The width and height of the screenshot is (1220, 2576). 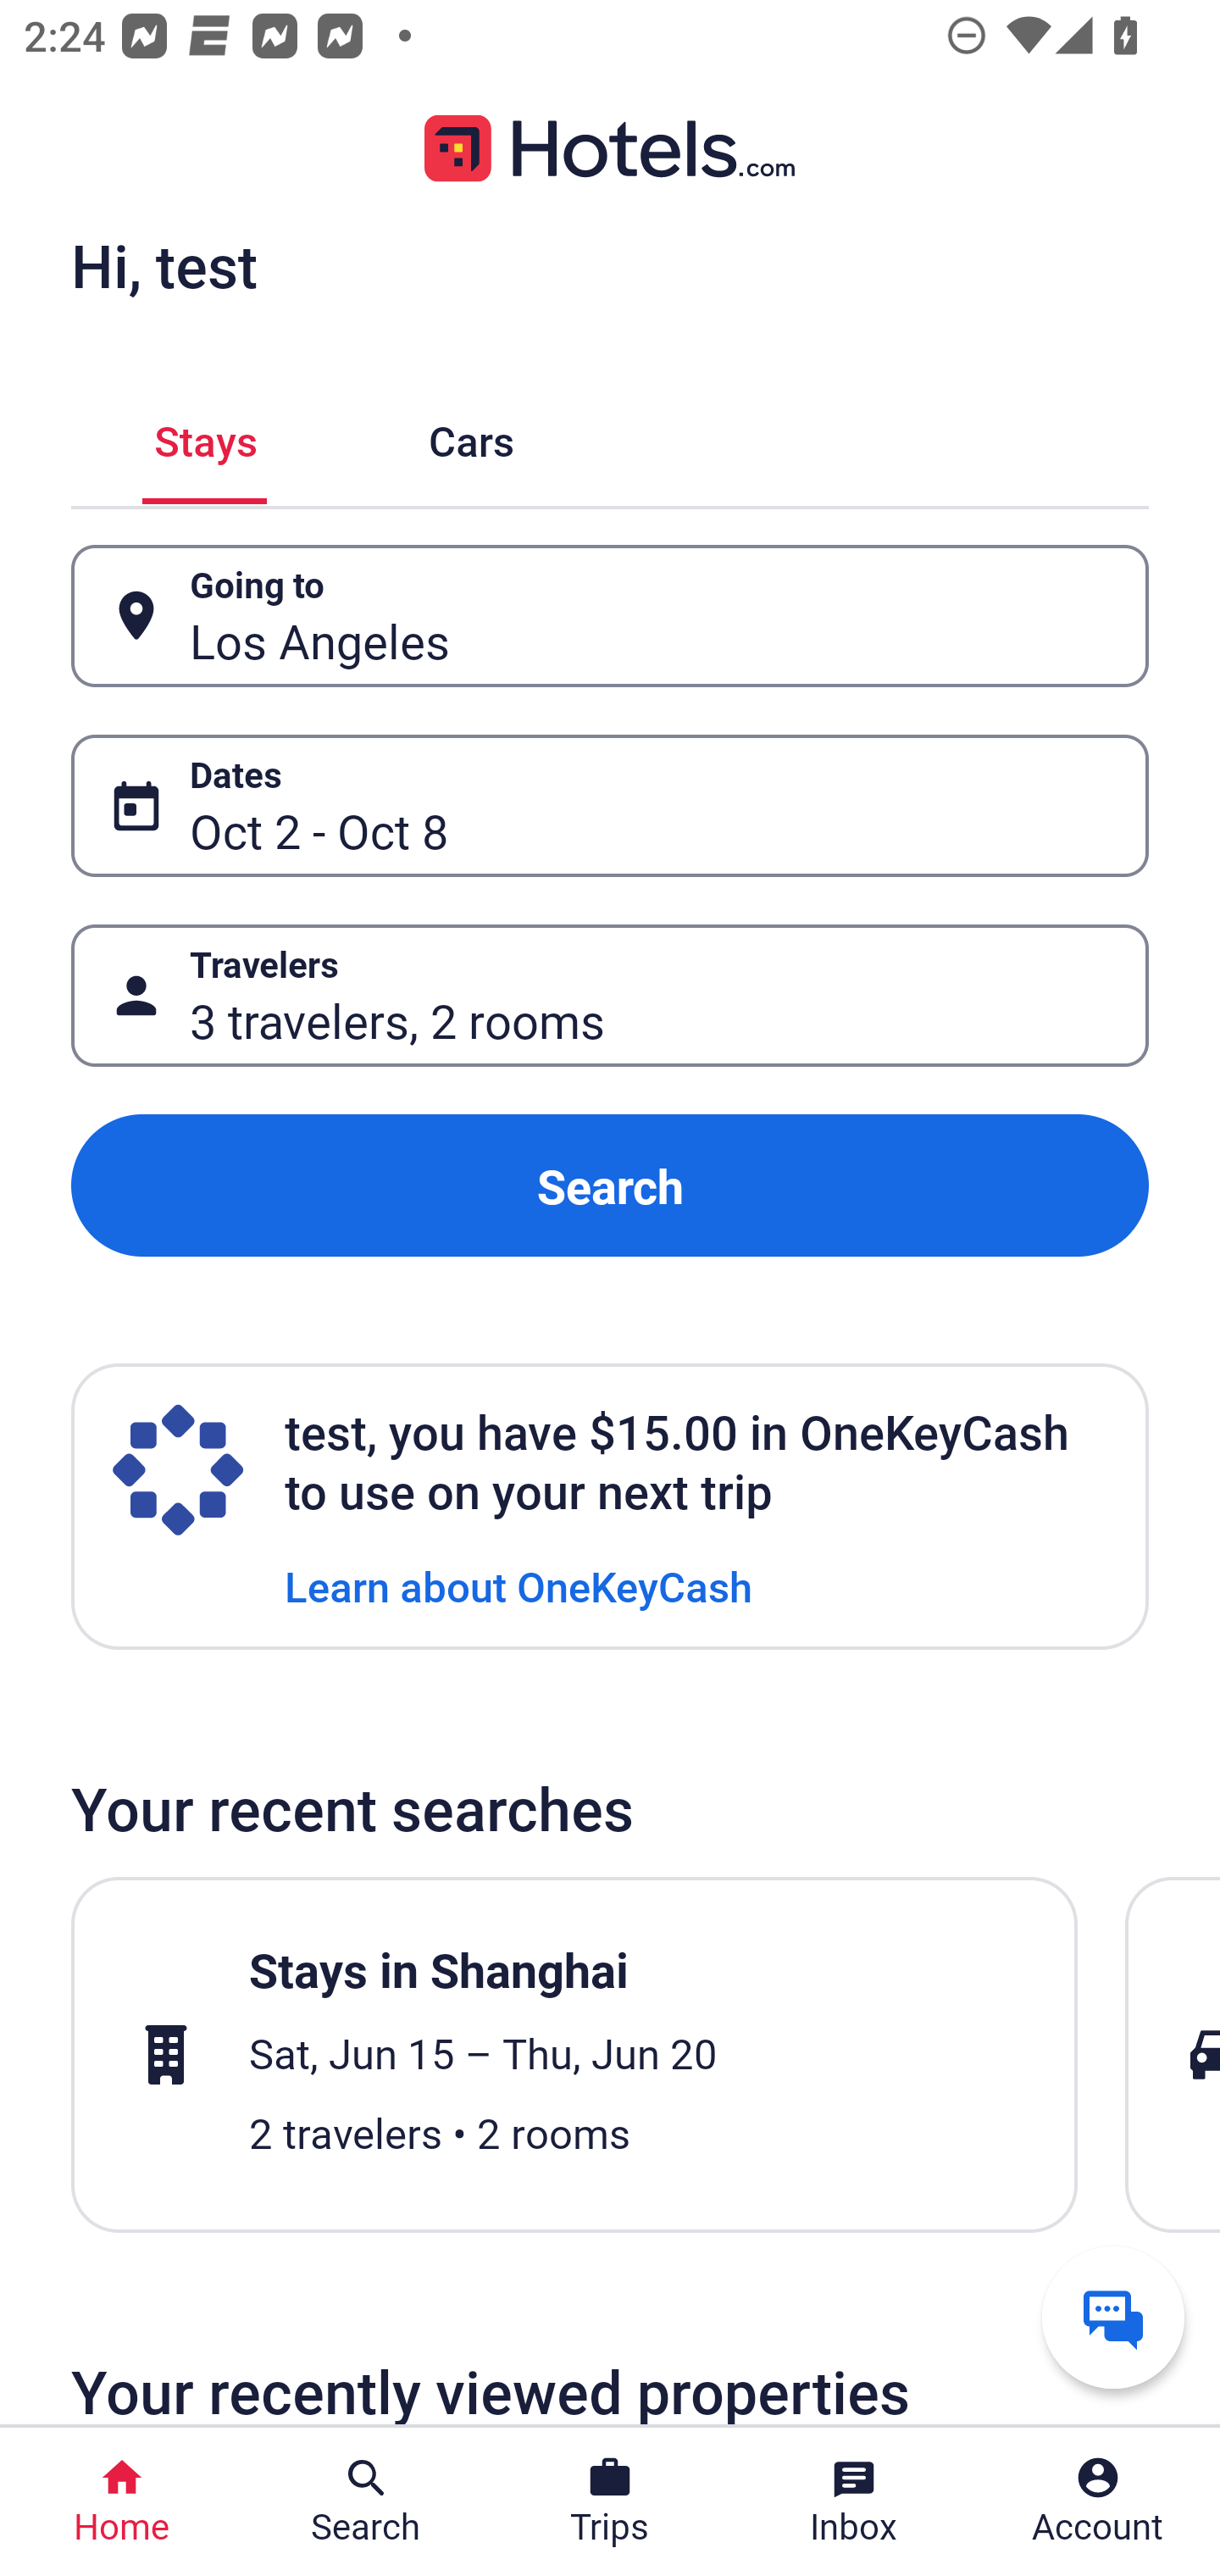 What do you see at coordinates (610, 617) in the screenshot?
I see `Going to Button Los Angeles` at bounding box center [610, 617].